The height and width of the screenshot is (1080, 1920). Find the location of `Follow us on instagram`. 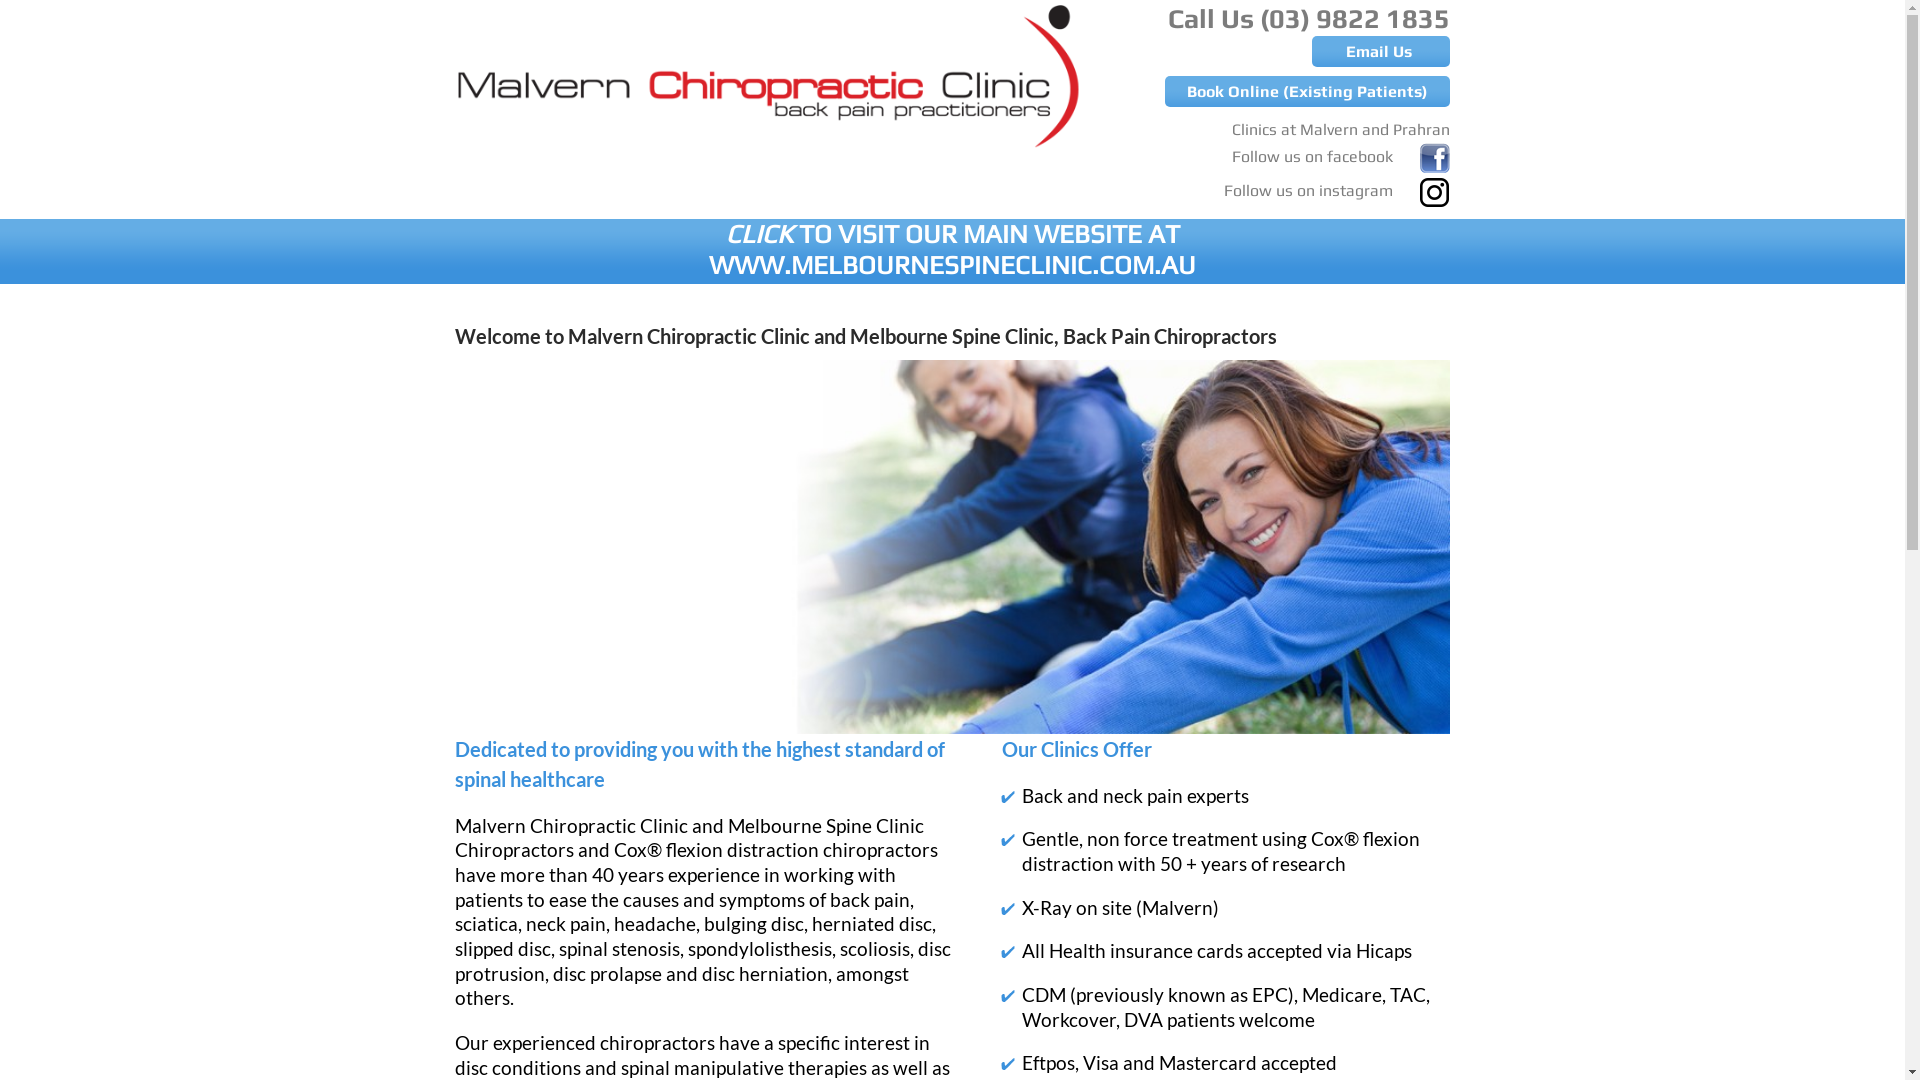

Follow us on instagram is located at coordinates (1337, 186).